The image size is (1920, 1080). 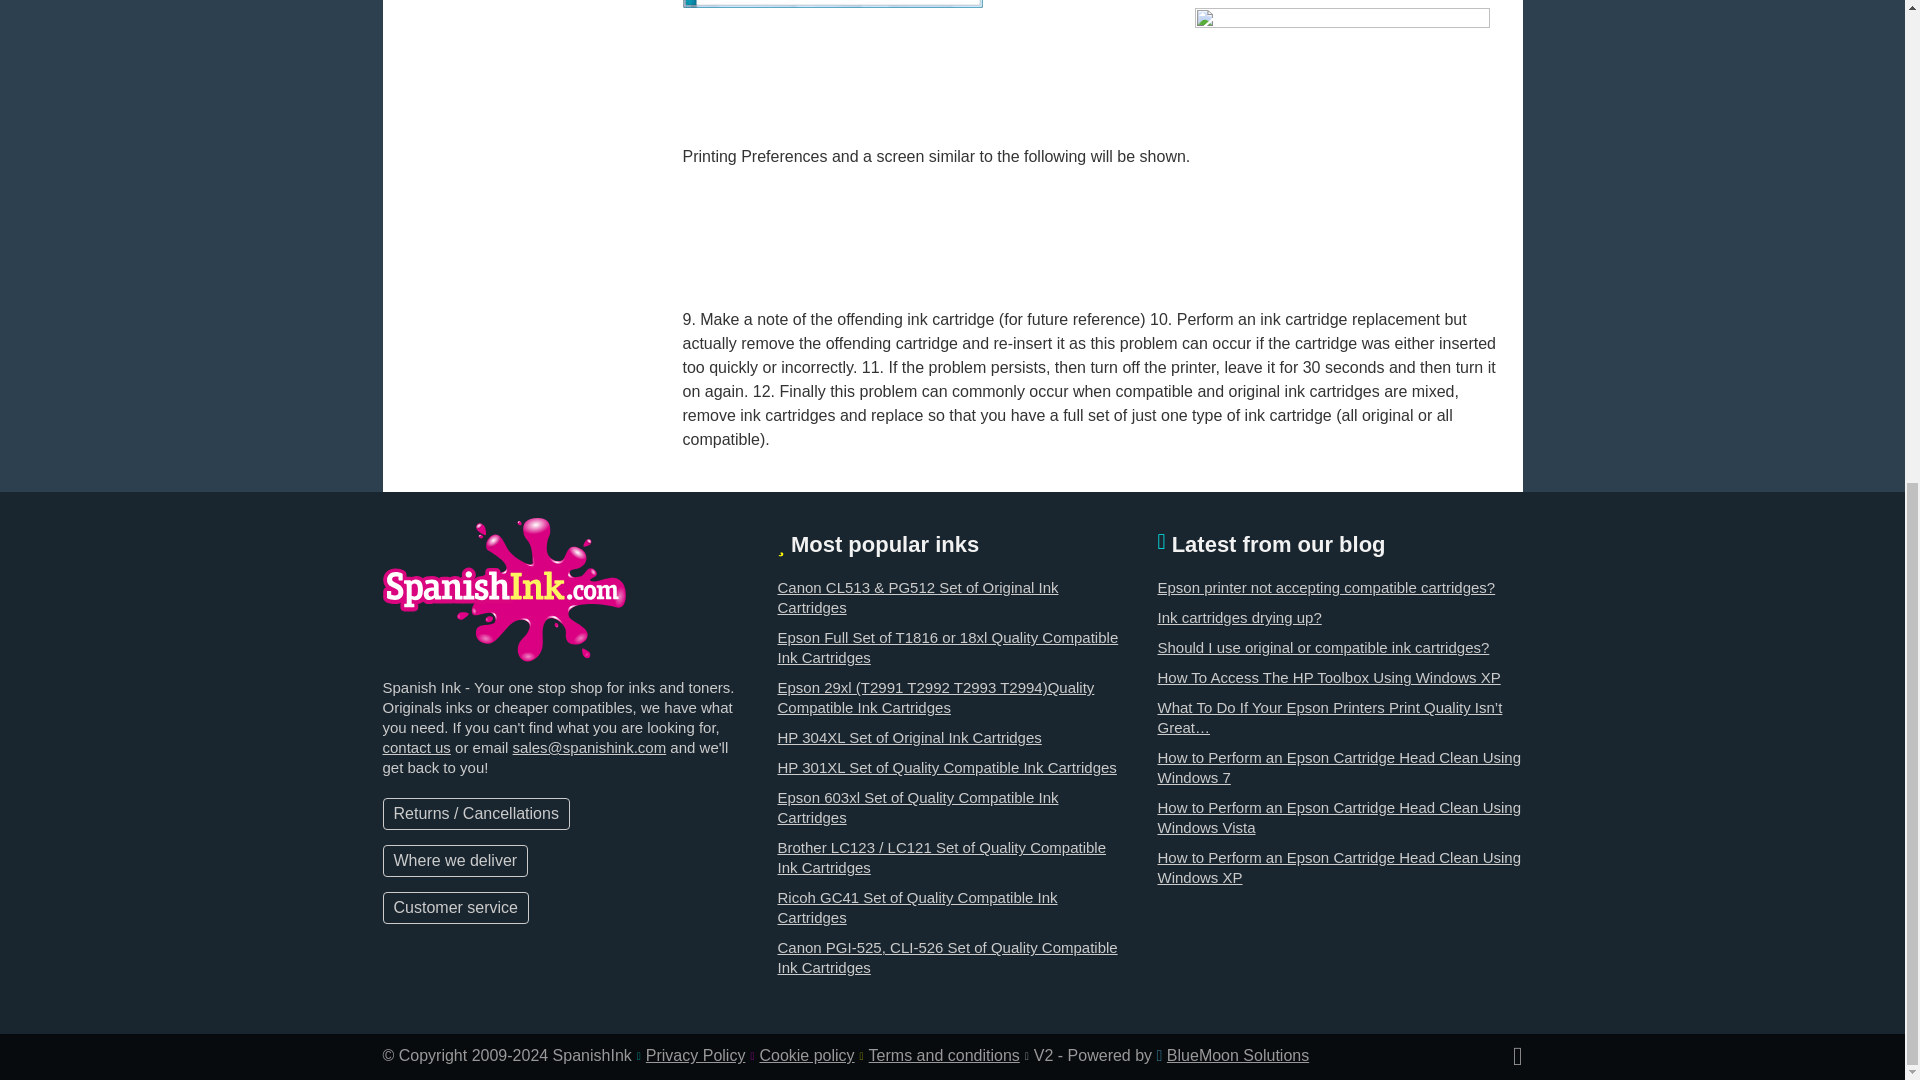 What do you see at coordinates (416, 747) in the screenshot?
I see `contact us` at bounding box center [416, 747].